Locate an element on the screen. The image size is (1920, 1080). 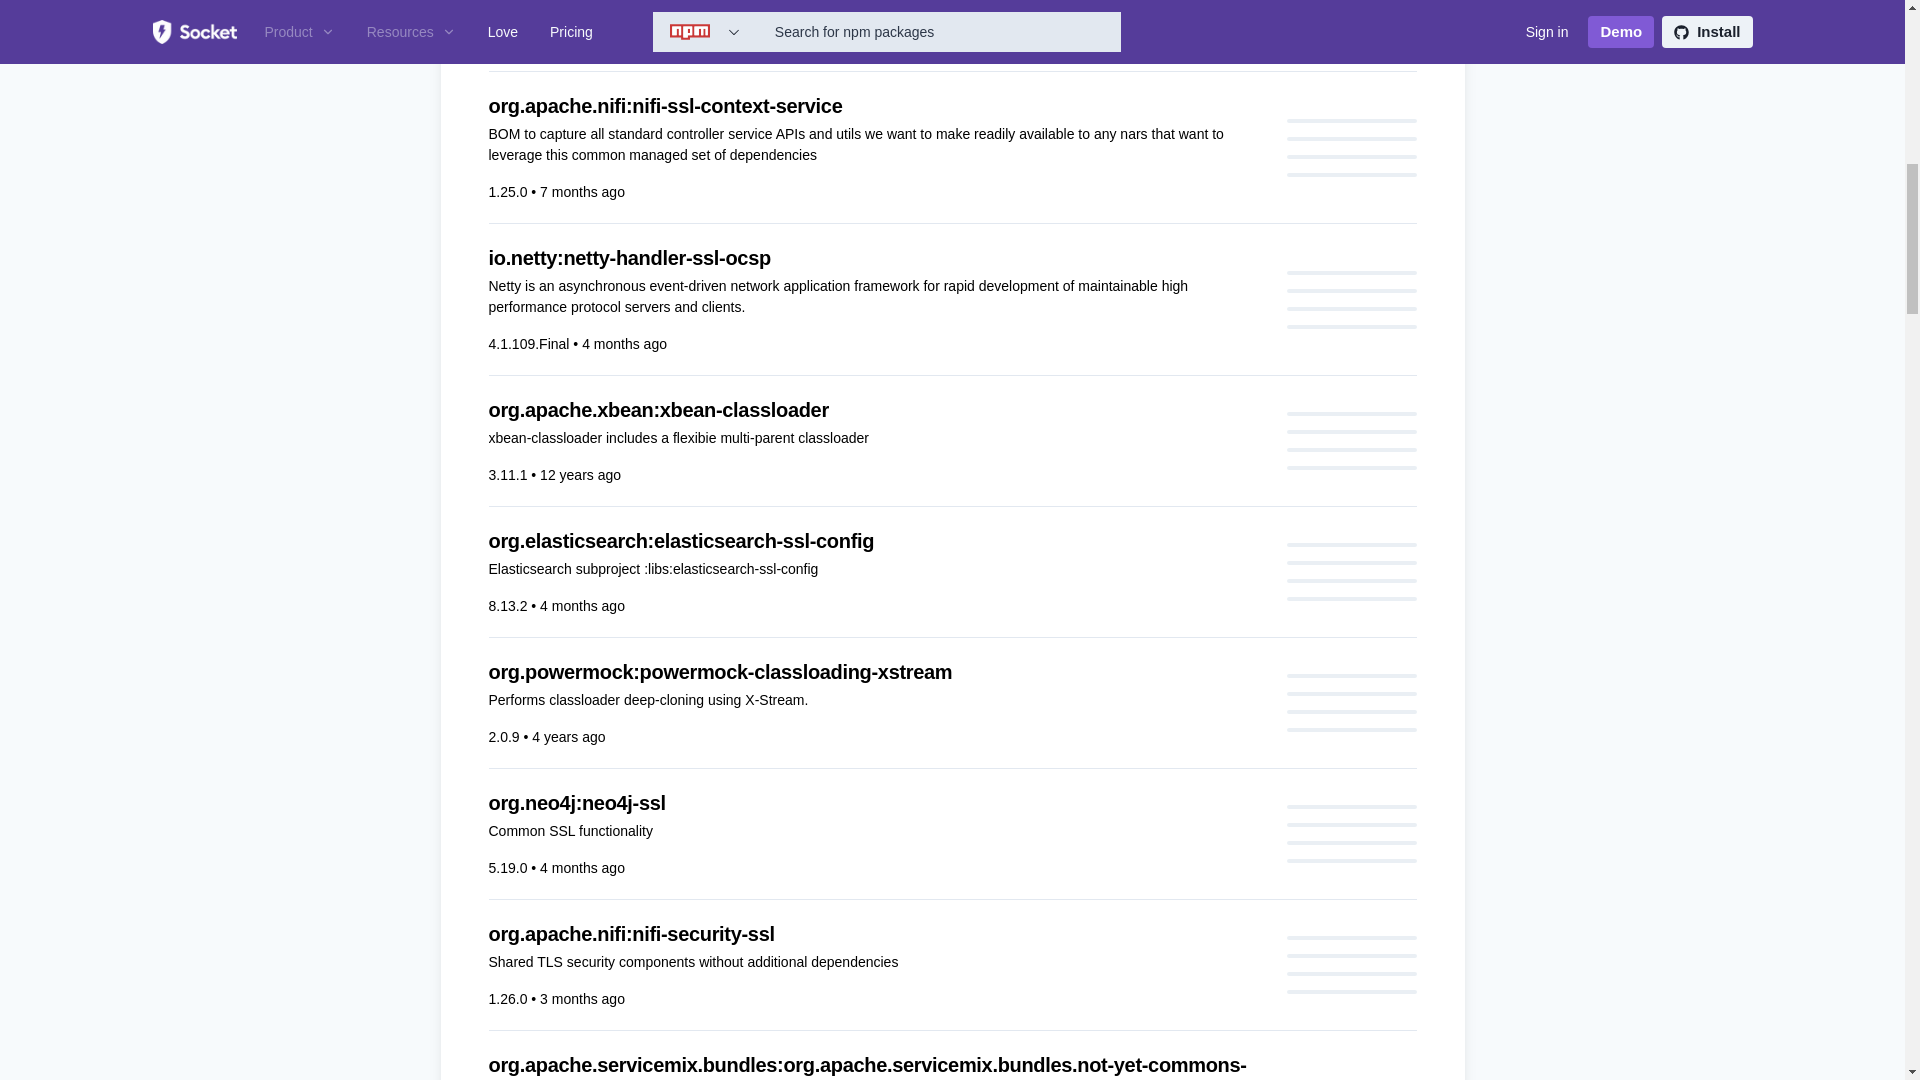
org.apache.nifi:nifi-ssl-context-service is located at coordinates (874, 105).